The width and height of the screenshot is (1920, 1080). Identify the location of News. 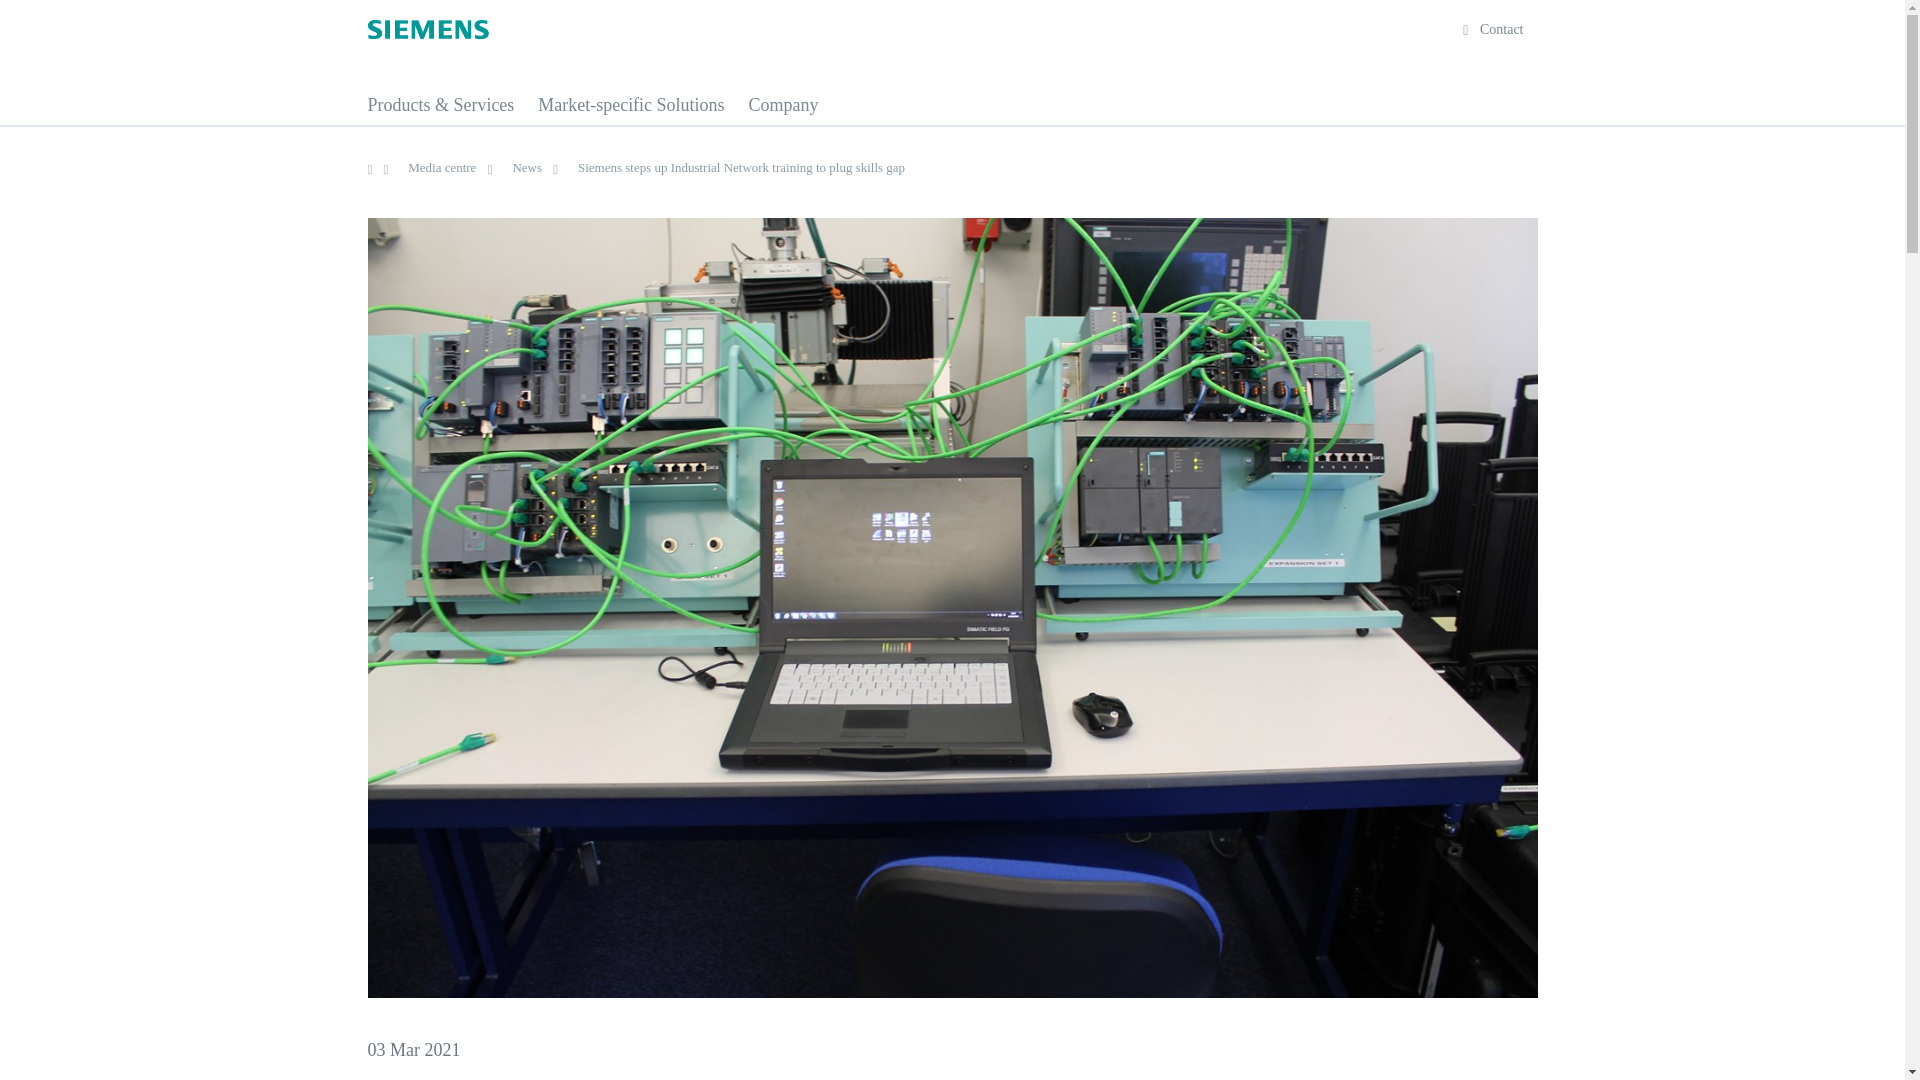
(532, 166).